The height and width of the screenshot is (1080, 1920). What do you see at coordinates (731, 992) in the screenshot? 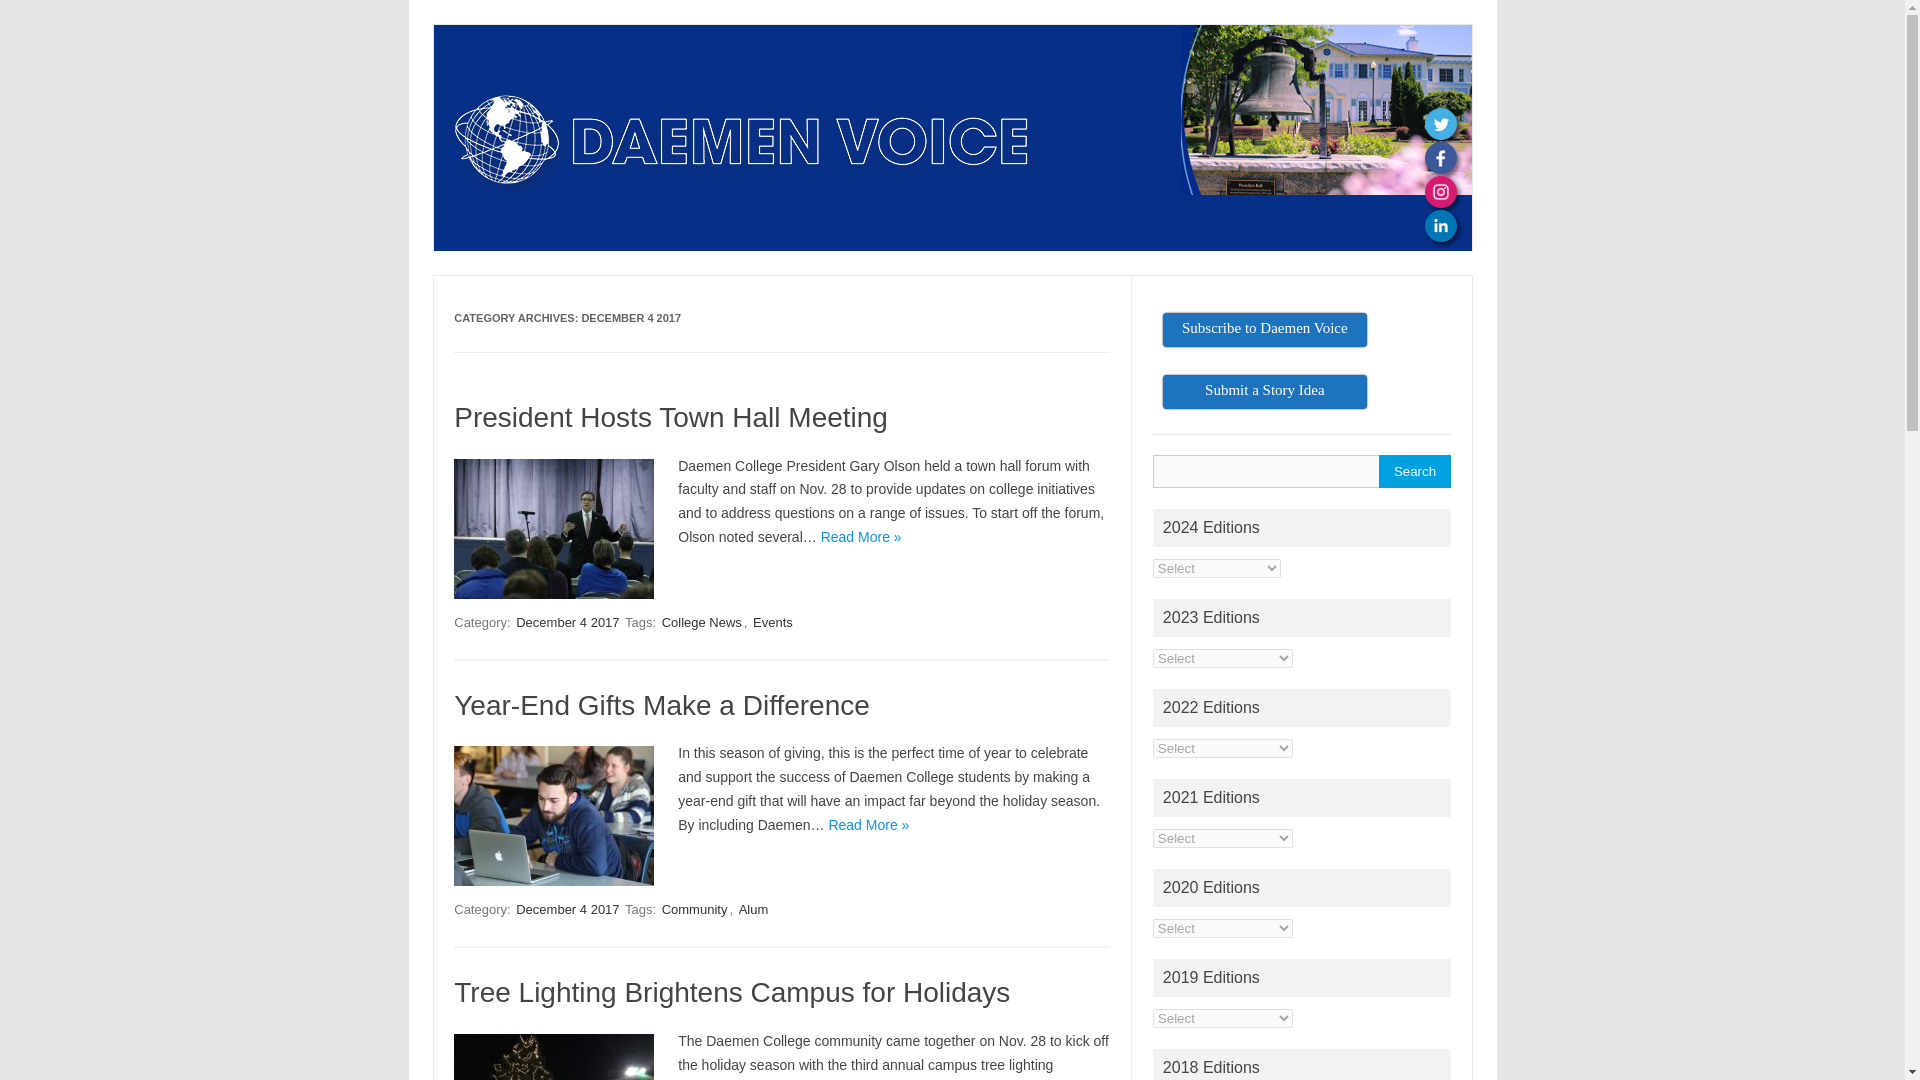
I see `Permalink to Tree Lighting Brightens Campus for Holidays` at bounding box center [731, 992].